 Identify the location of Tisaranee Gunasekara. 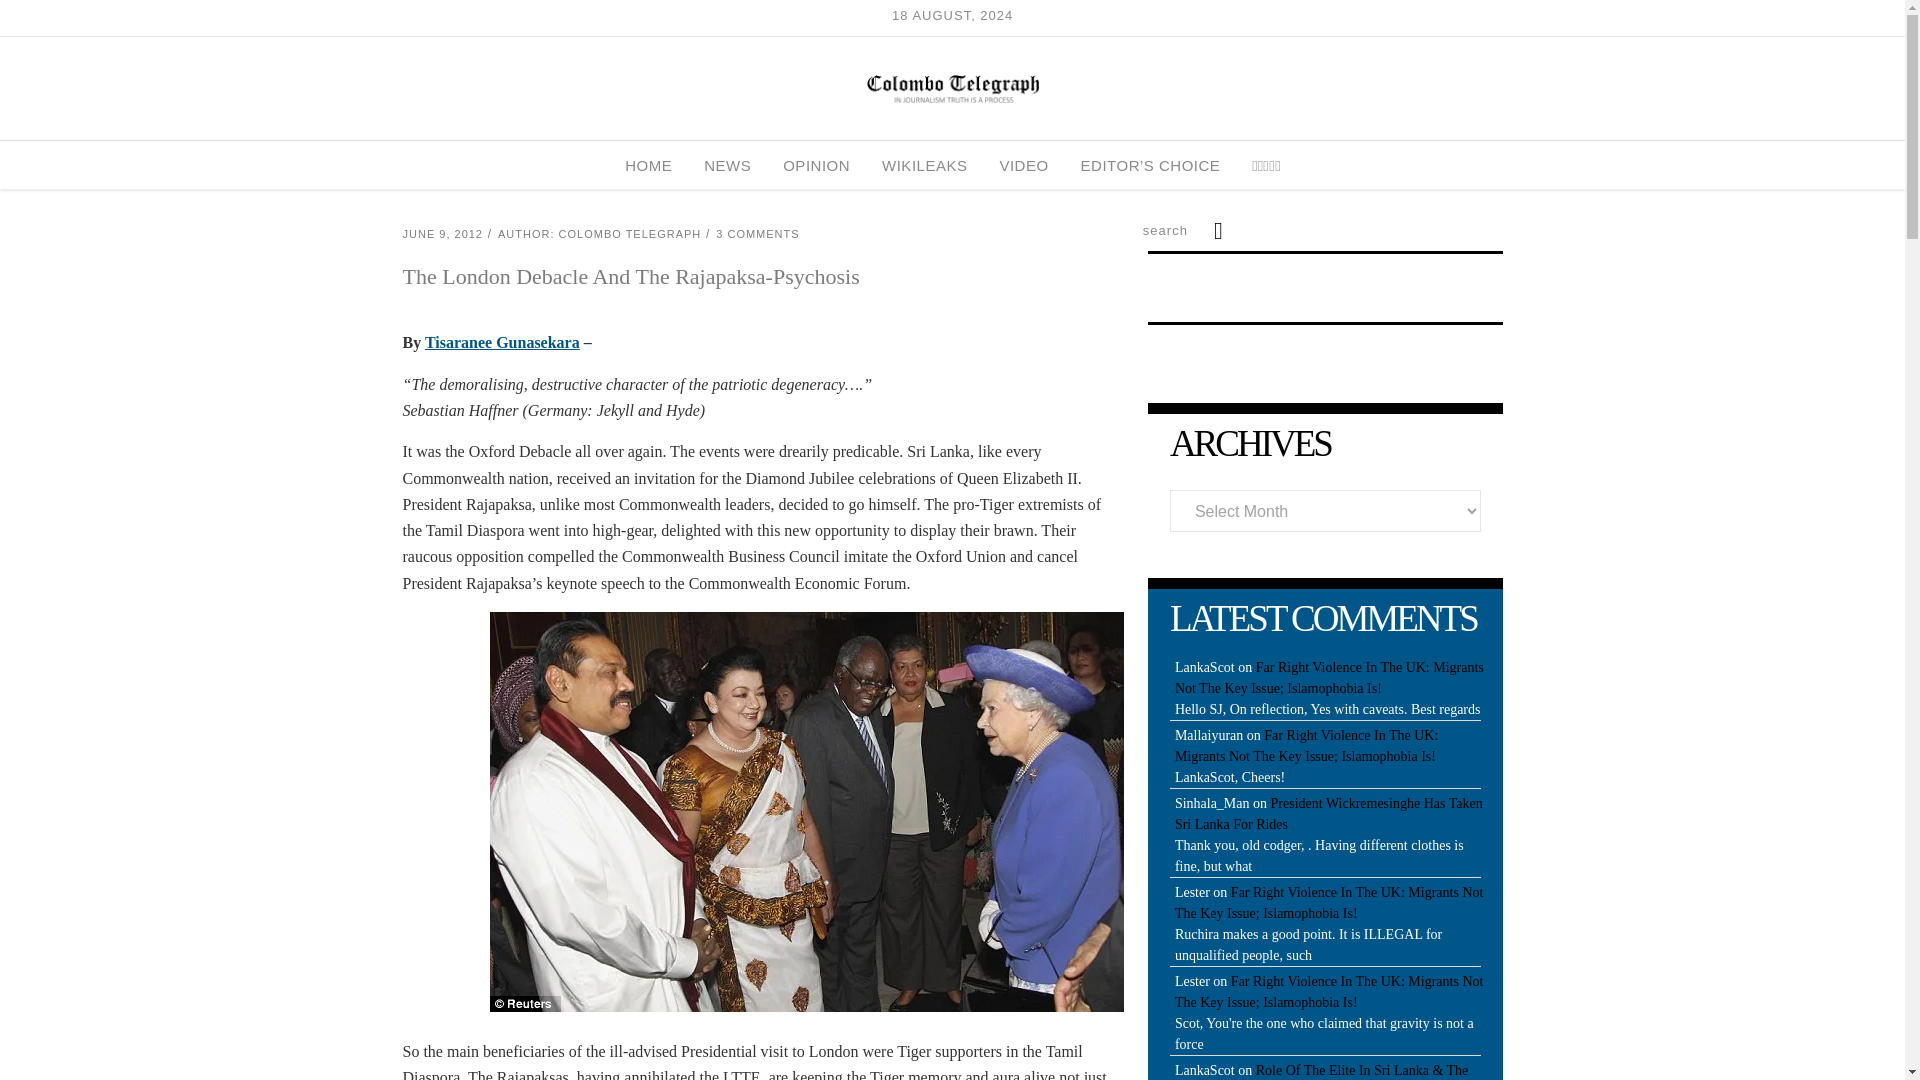
(502, 342).